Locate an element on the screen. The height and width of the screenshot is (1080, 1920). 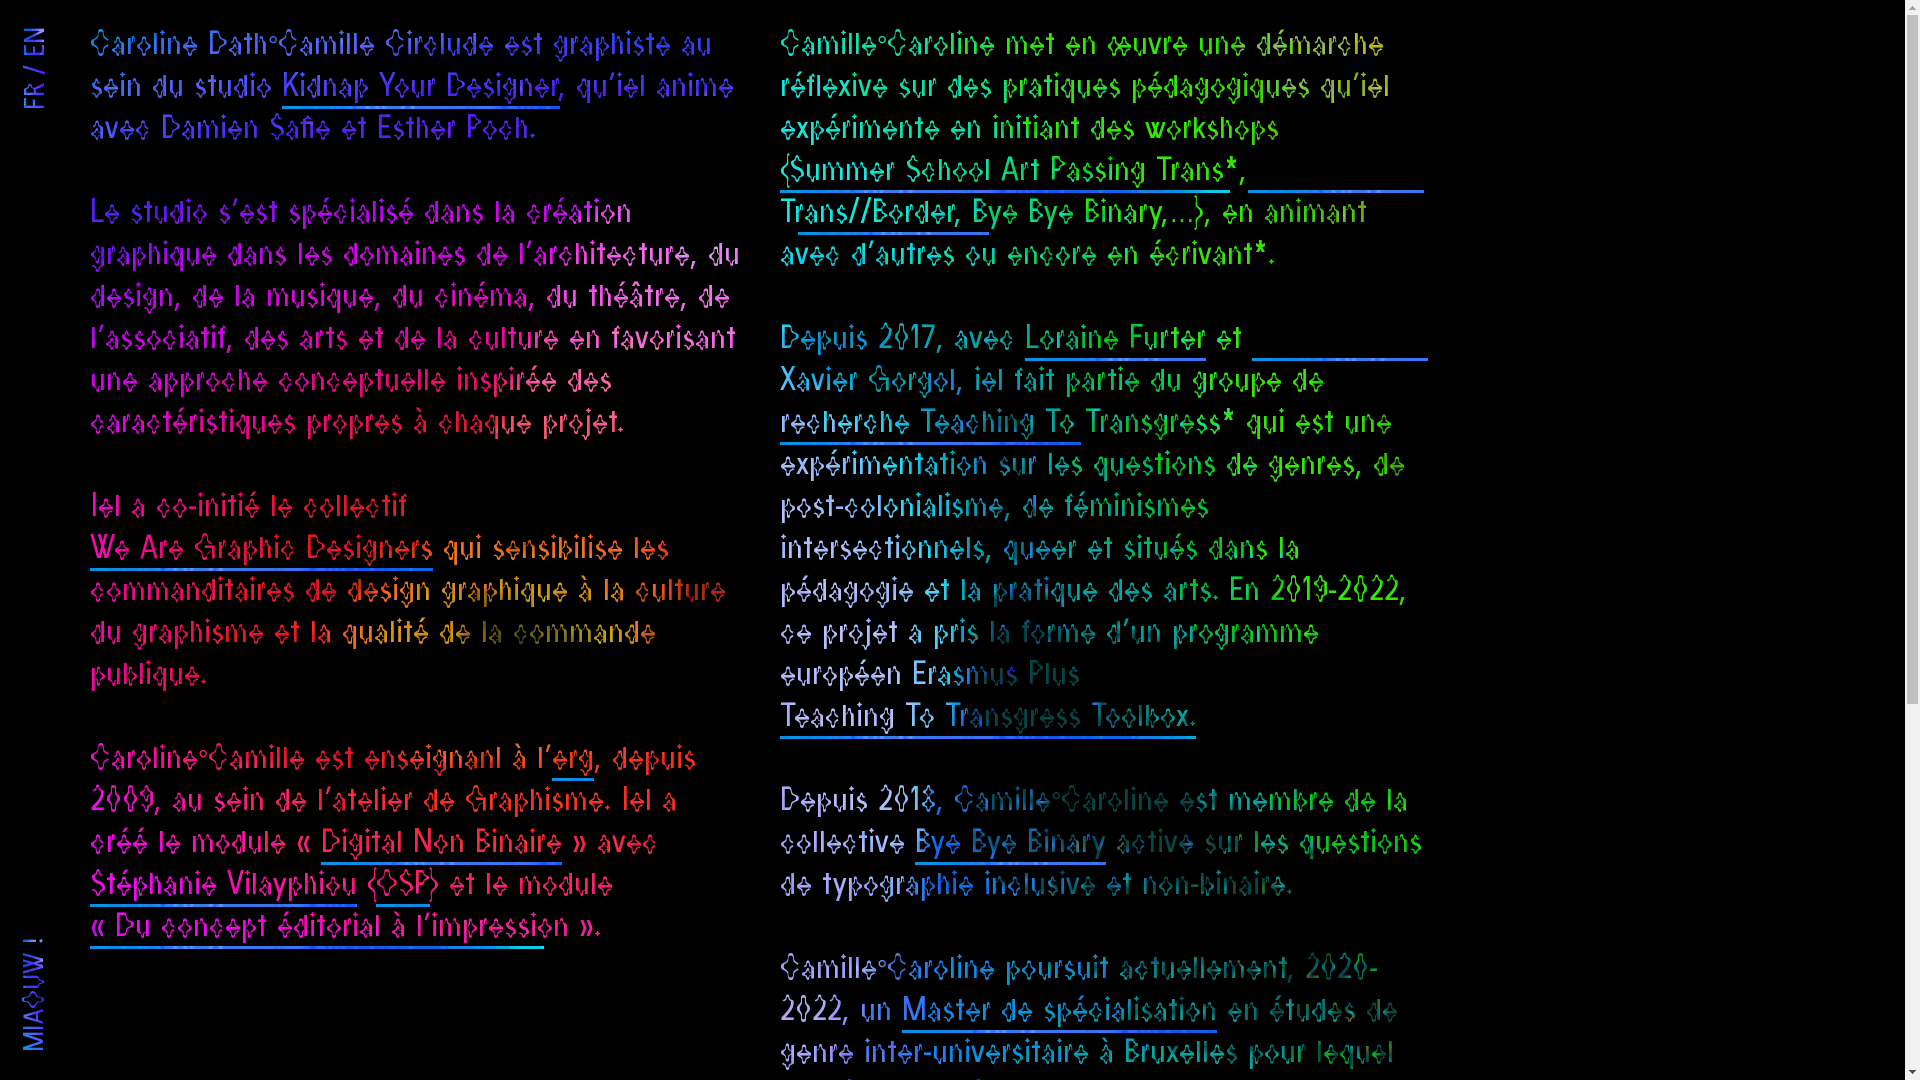
OSP is located at coordinates (403, 886).